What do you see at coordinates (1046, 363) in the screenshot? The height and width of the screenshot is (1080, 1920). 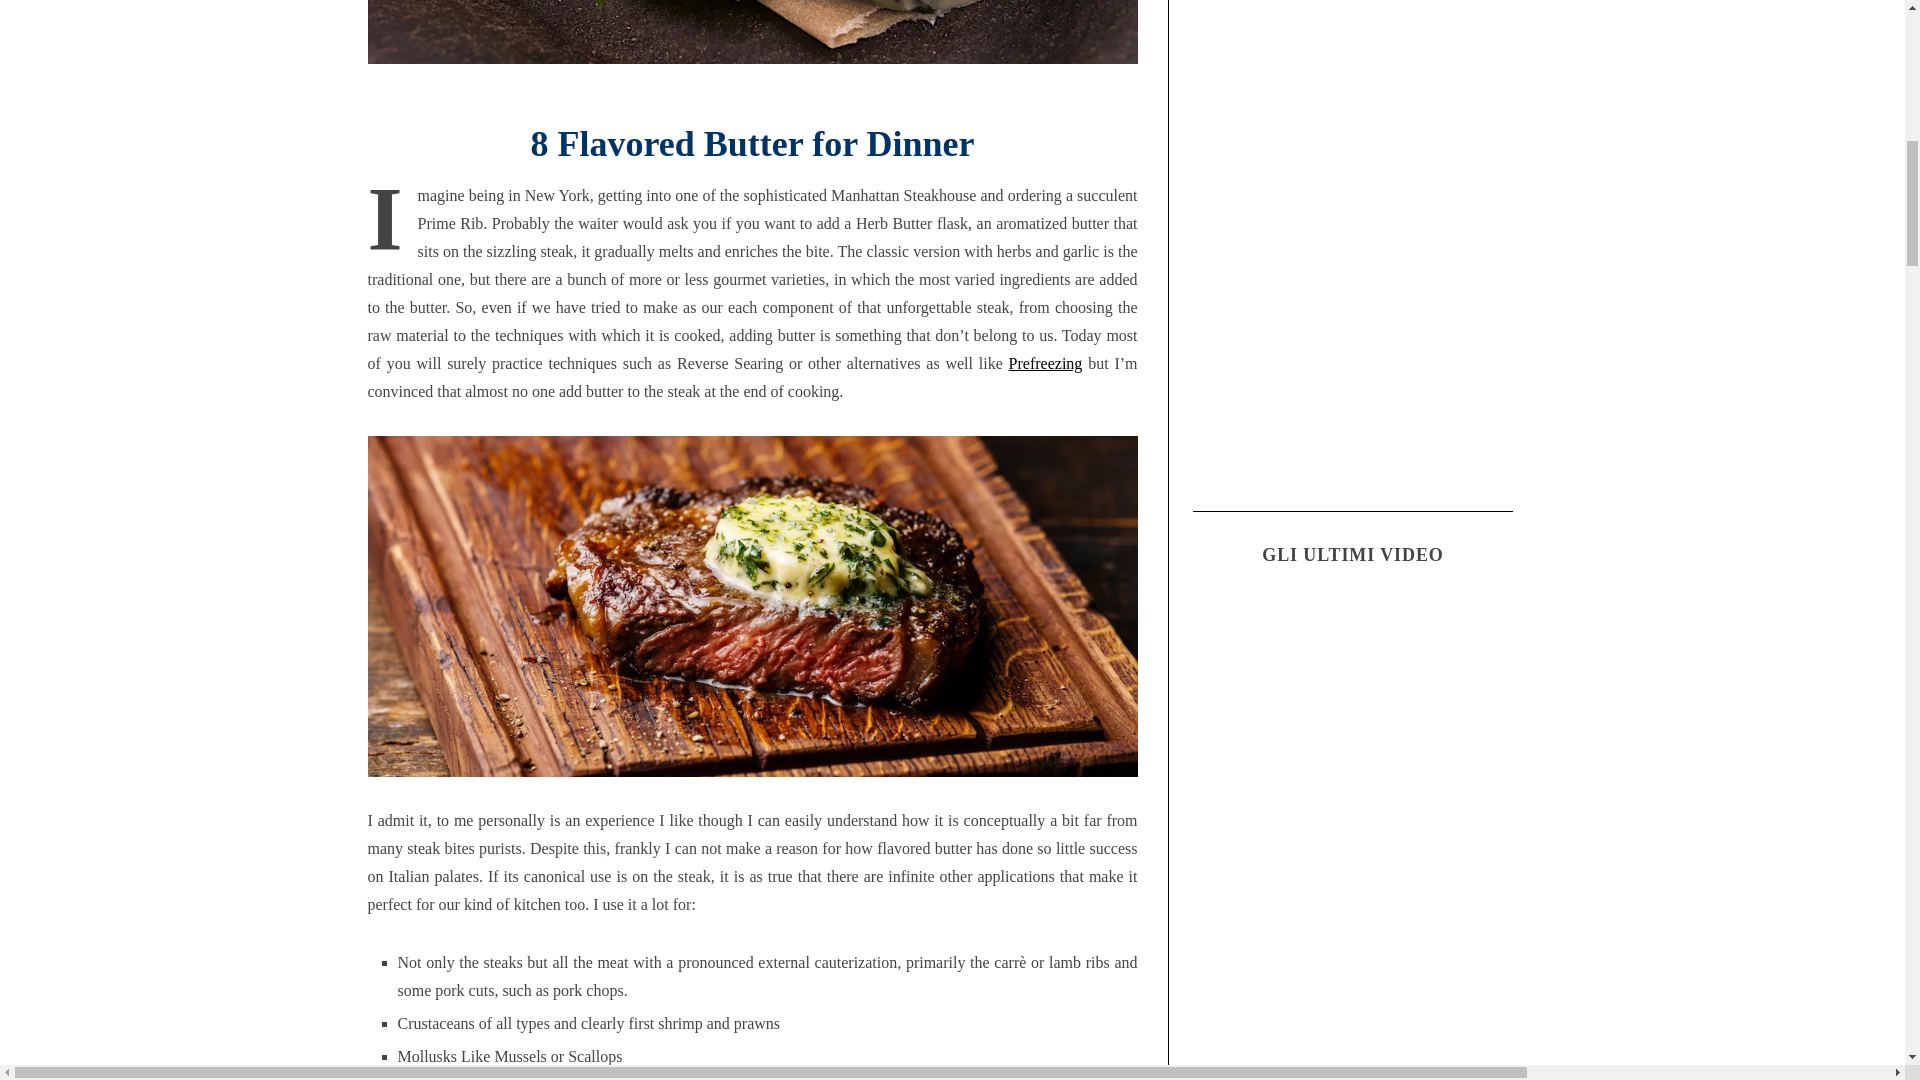 I see `Prefreezing` at bounding box center [1046, 363].